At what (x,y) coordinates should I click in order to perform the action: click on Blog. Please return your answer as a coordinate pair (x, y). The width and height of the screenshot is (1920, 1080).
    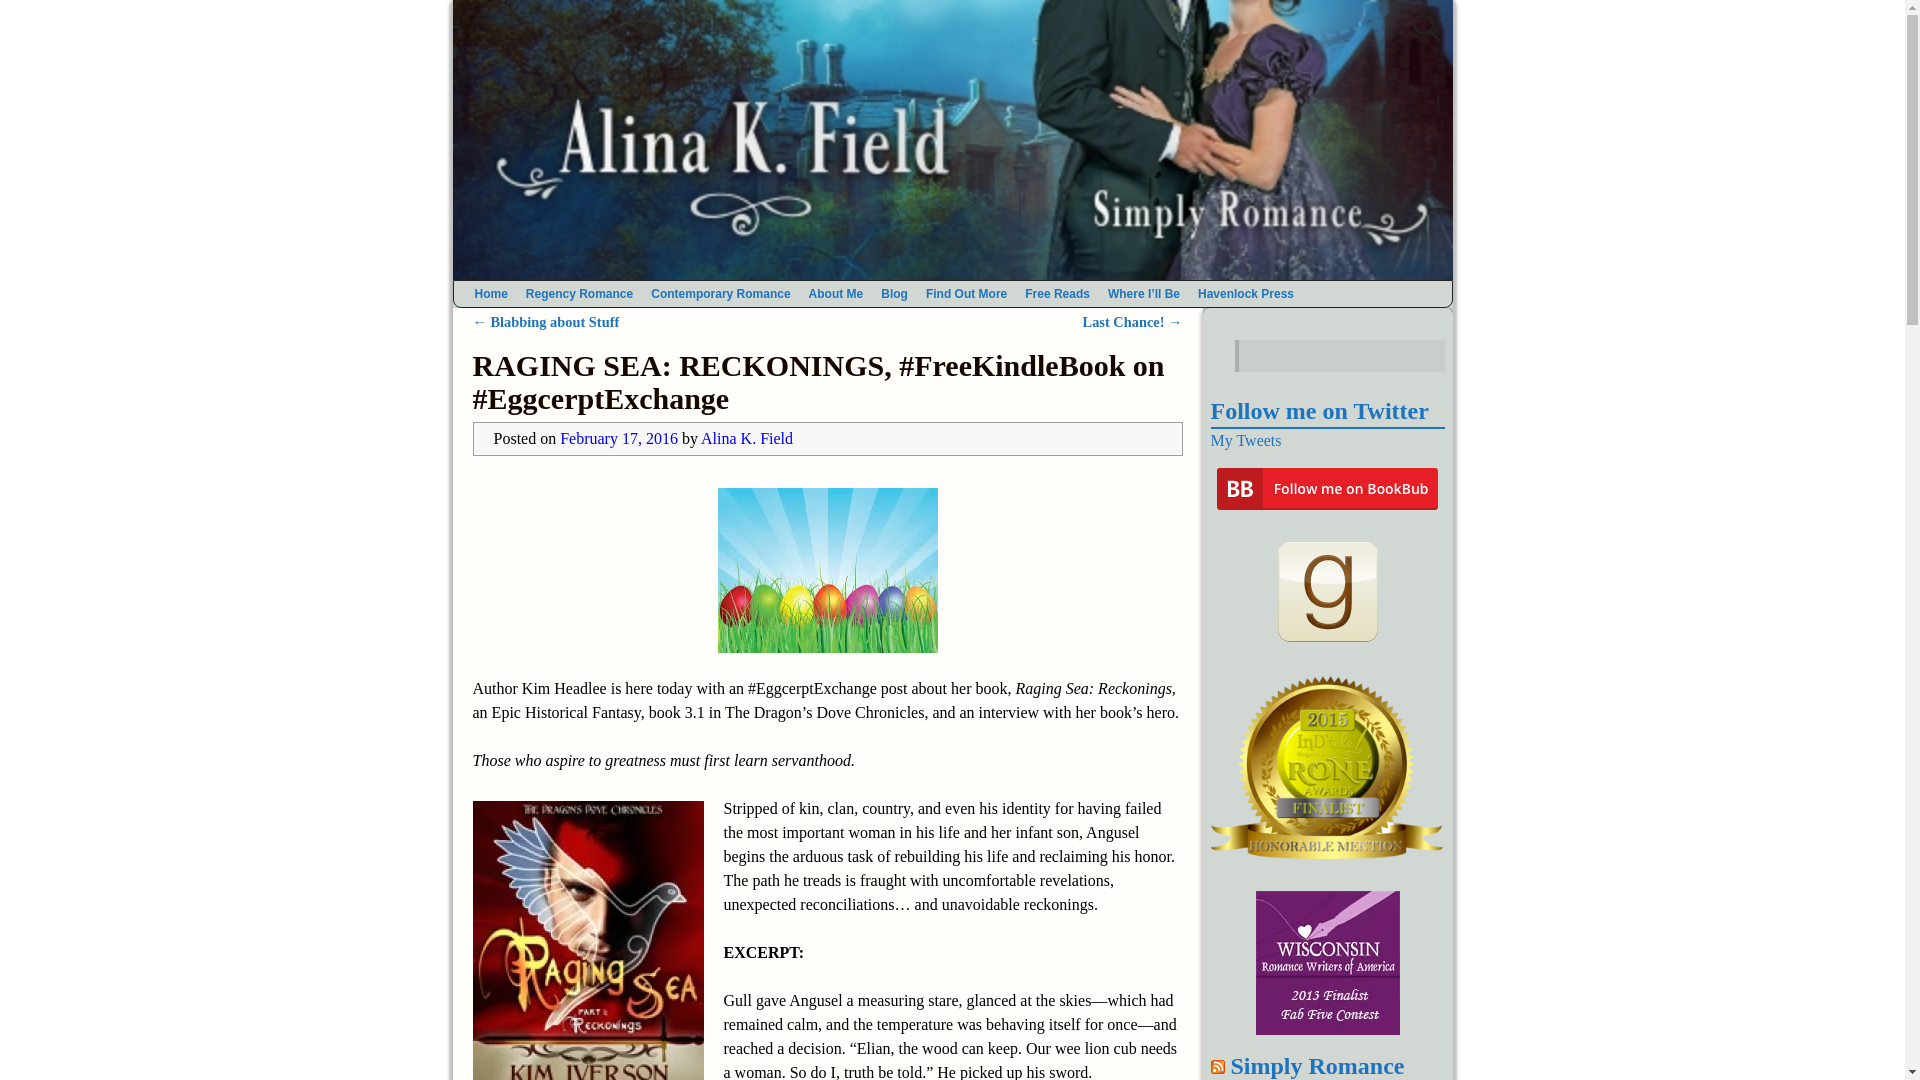
    Looking at the image, I should click on (894, 293).